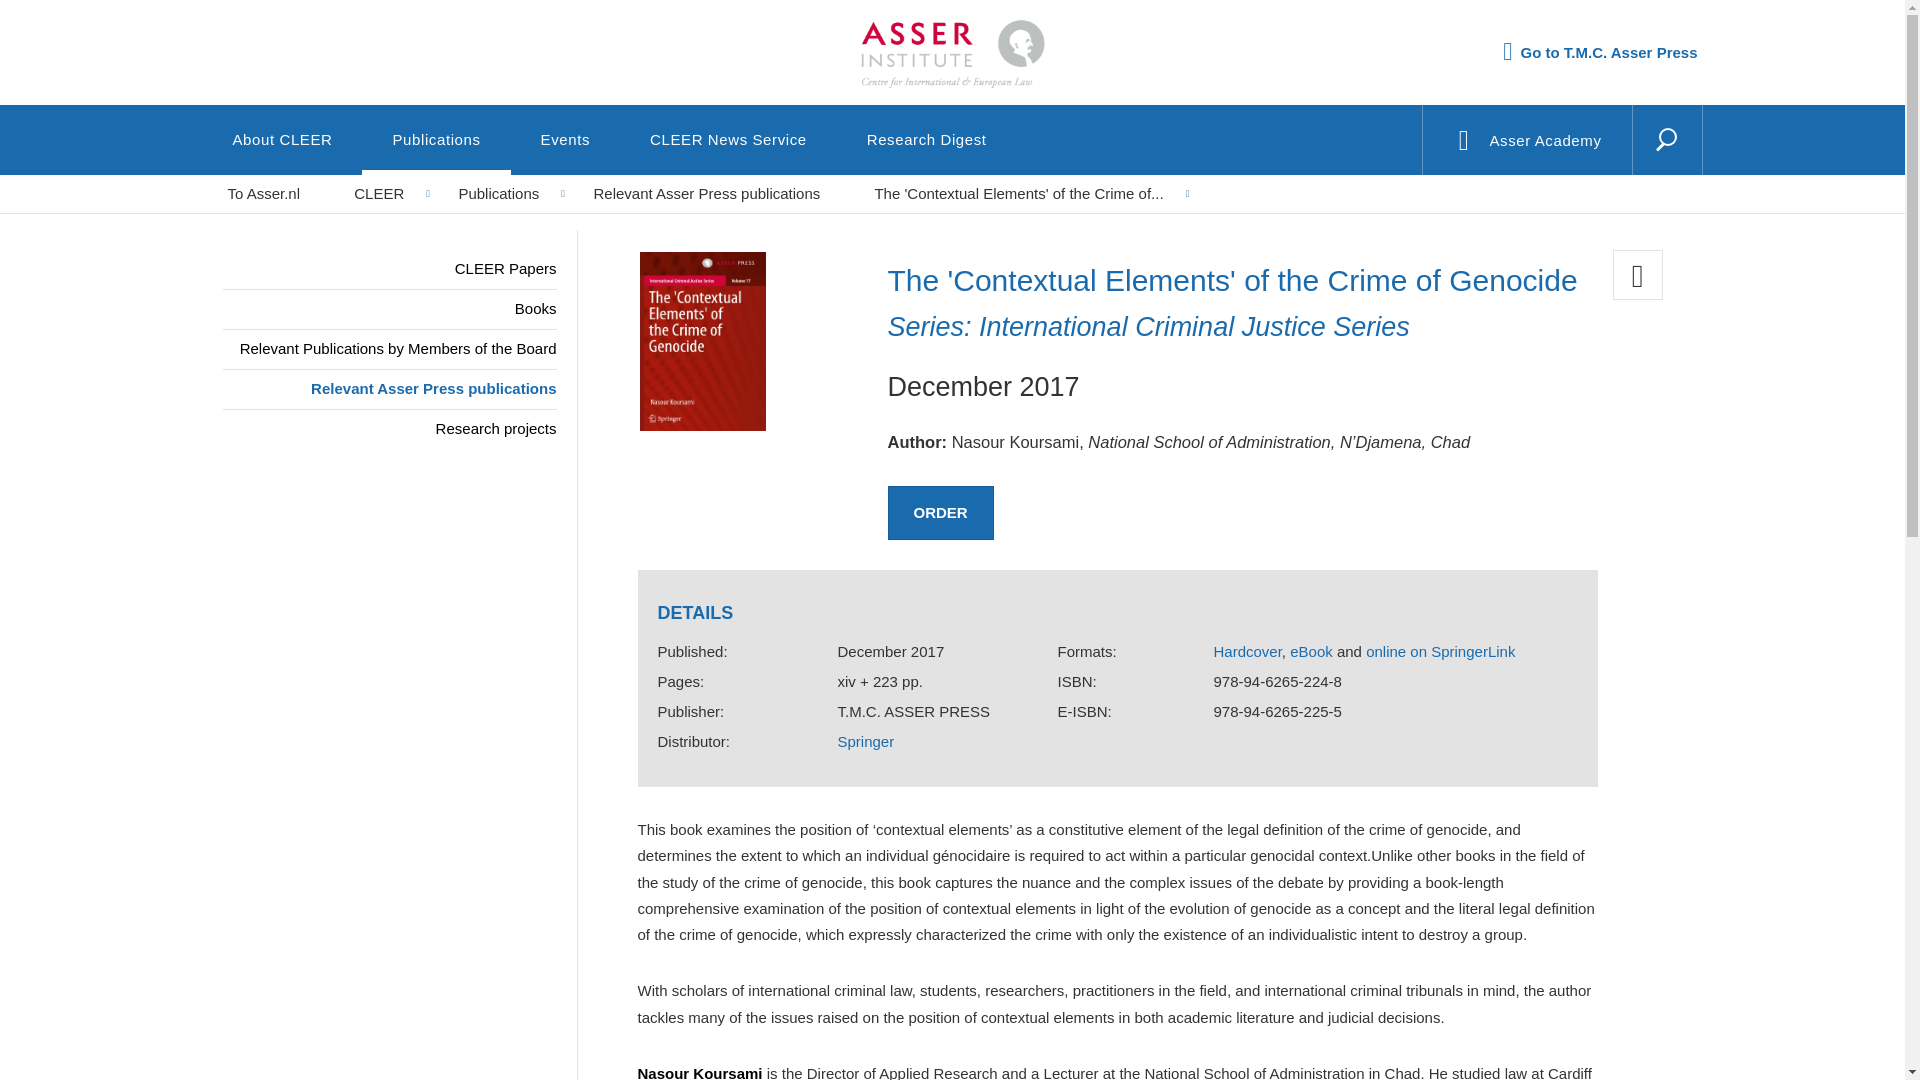 This screenshot has width=1920, height=1080. What do you see at coordinates (1619, 165) in the screenshot?
I see `Search` at bounding box center [1619, 165].